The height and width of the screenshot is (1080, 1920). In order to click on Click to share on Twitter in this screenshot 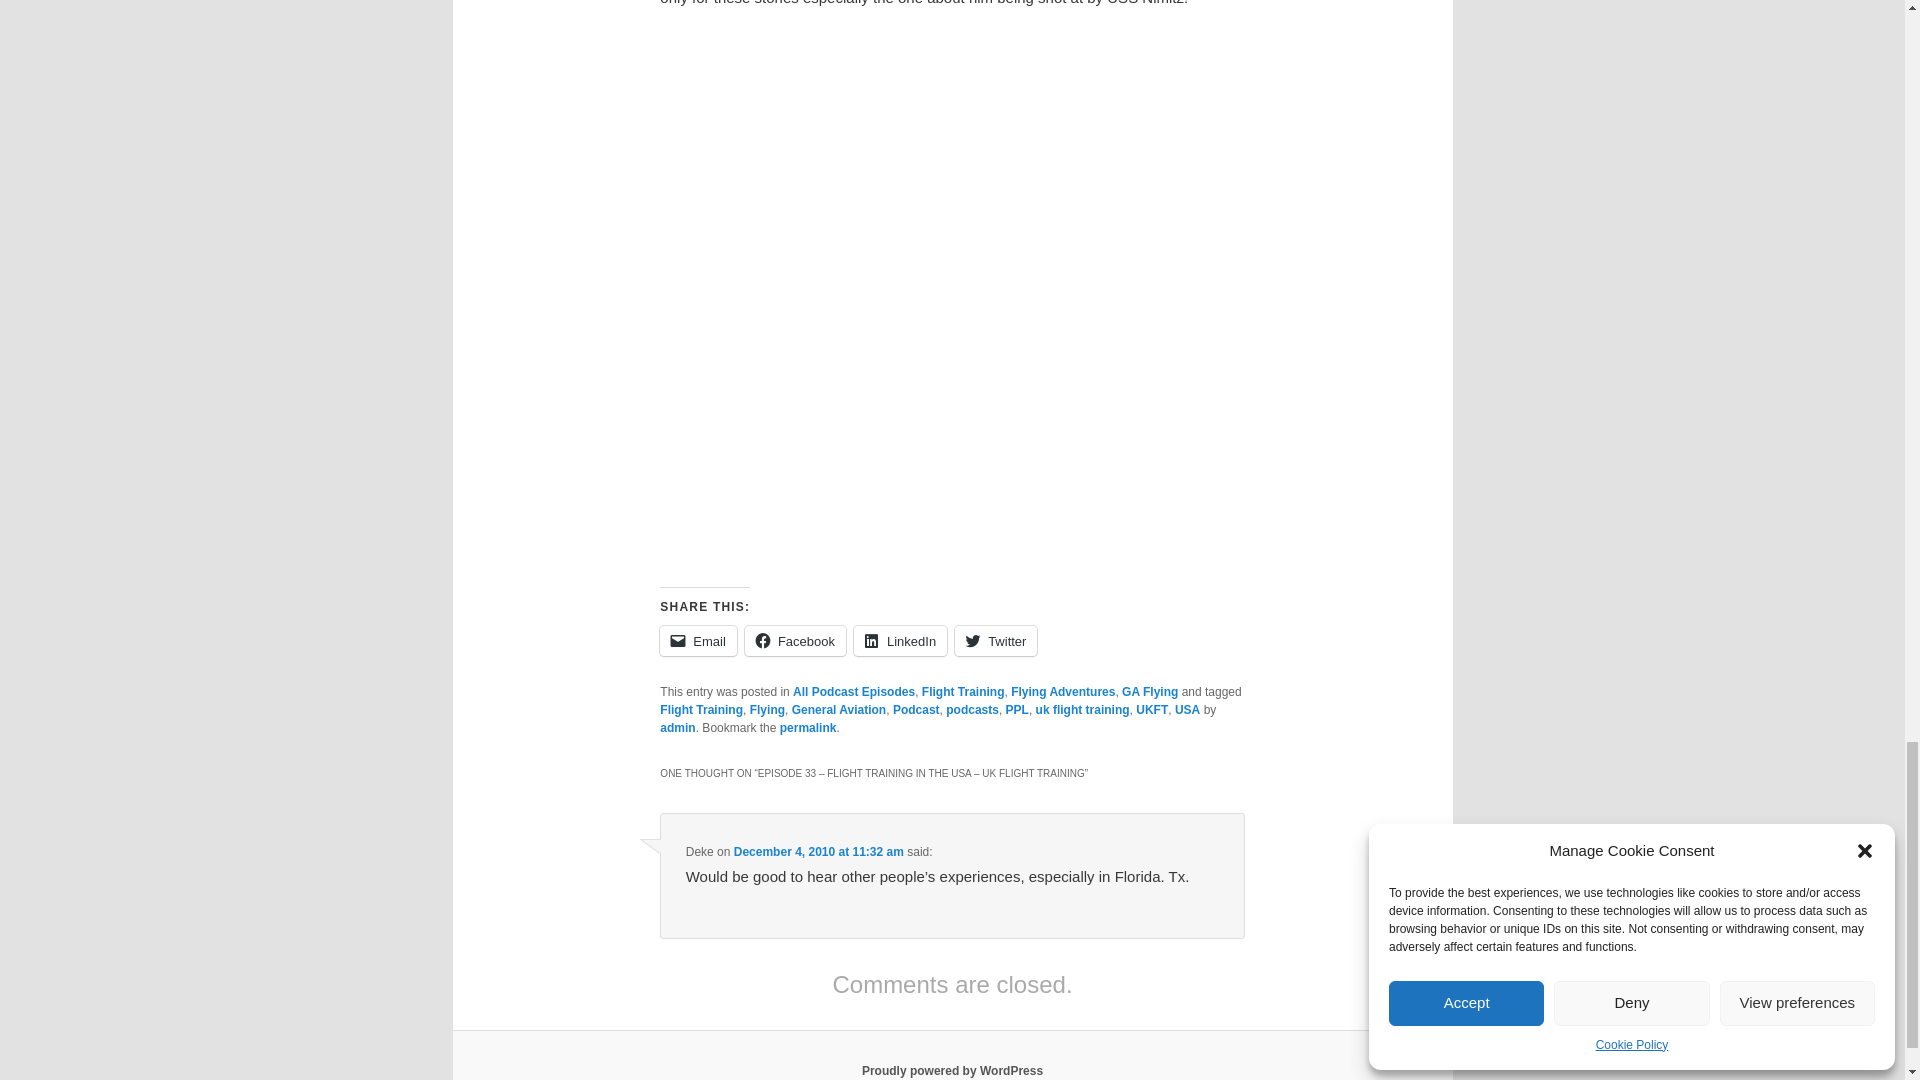, I will do `click(995, 640)`.